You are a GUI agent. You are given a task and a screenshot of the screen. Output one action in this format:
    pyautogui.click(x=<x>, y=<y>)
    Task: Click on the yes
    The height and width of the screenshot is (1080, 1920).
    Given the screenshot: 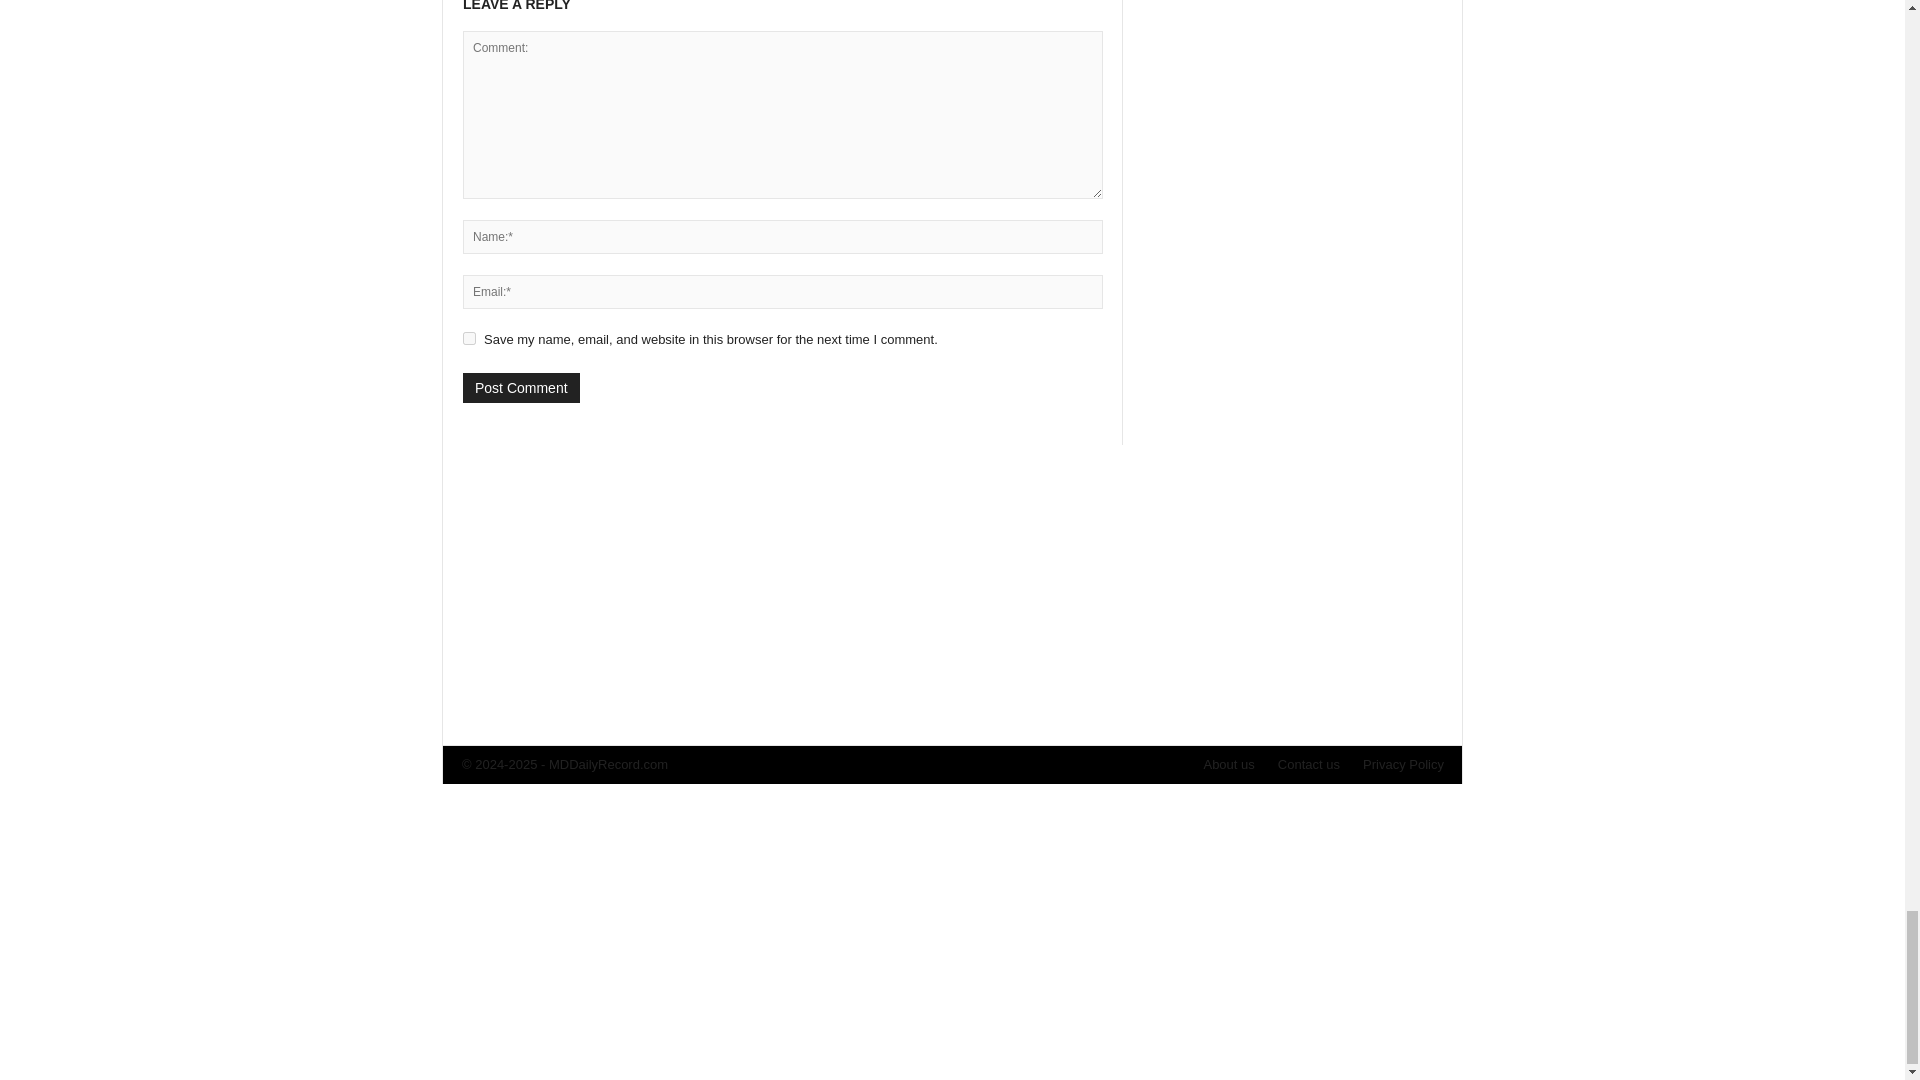 What is the action you would take?
    pyautogui.click(x=469, y=338)
    